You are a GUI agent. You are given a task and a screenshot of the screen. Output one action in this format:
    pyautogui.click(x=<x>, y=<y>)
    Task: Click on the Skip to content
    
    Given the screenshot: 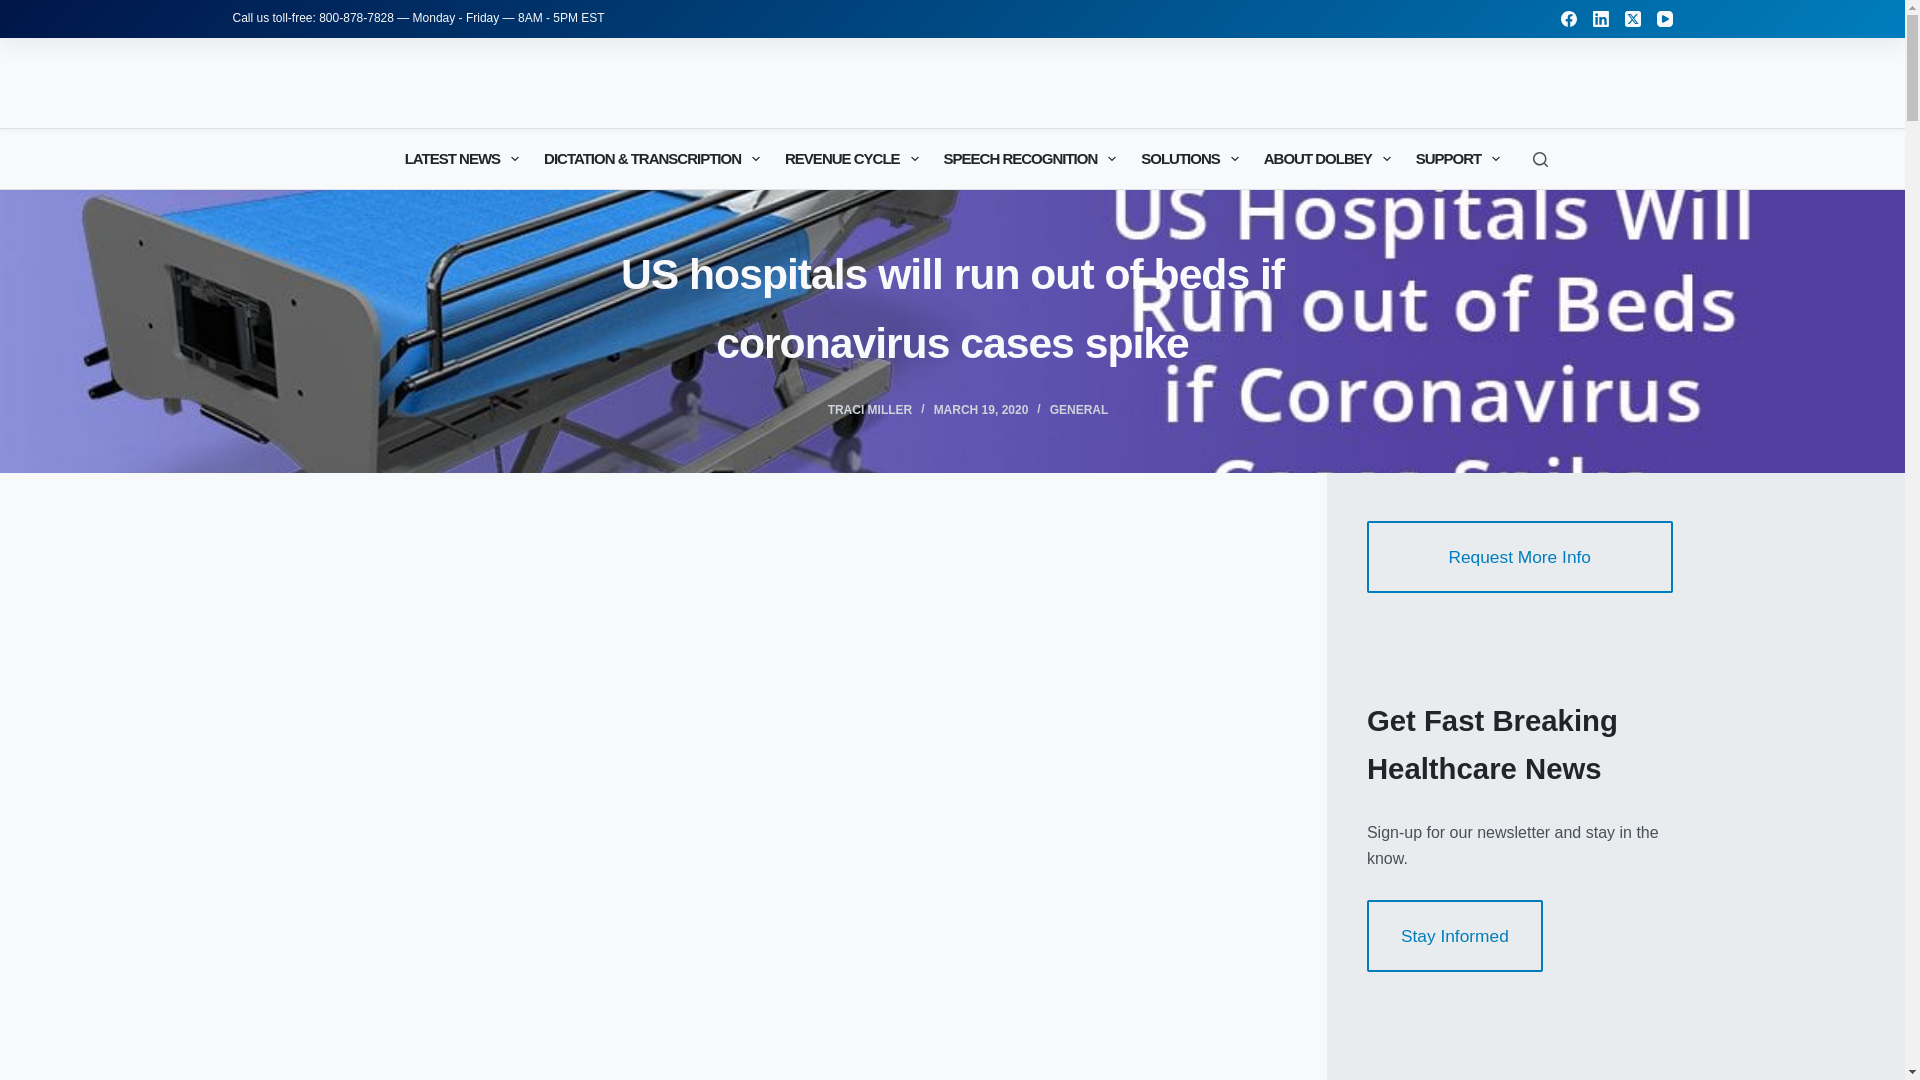 What is the action you would take?
    pyautogui.click(x=20, y=10)
    